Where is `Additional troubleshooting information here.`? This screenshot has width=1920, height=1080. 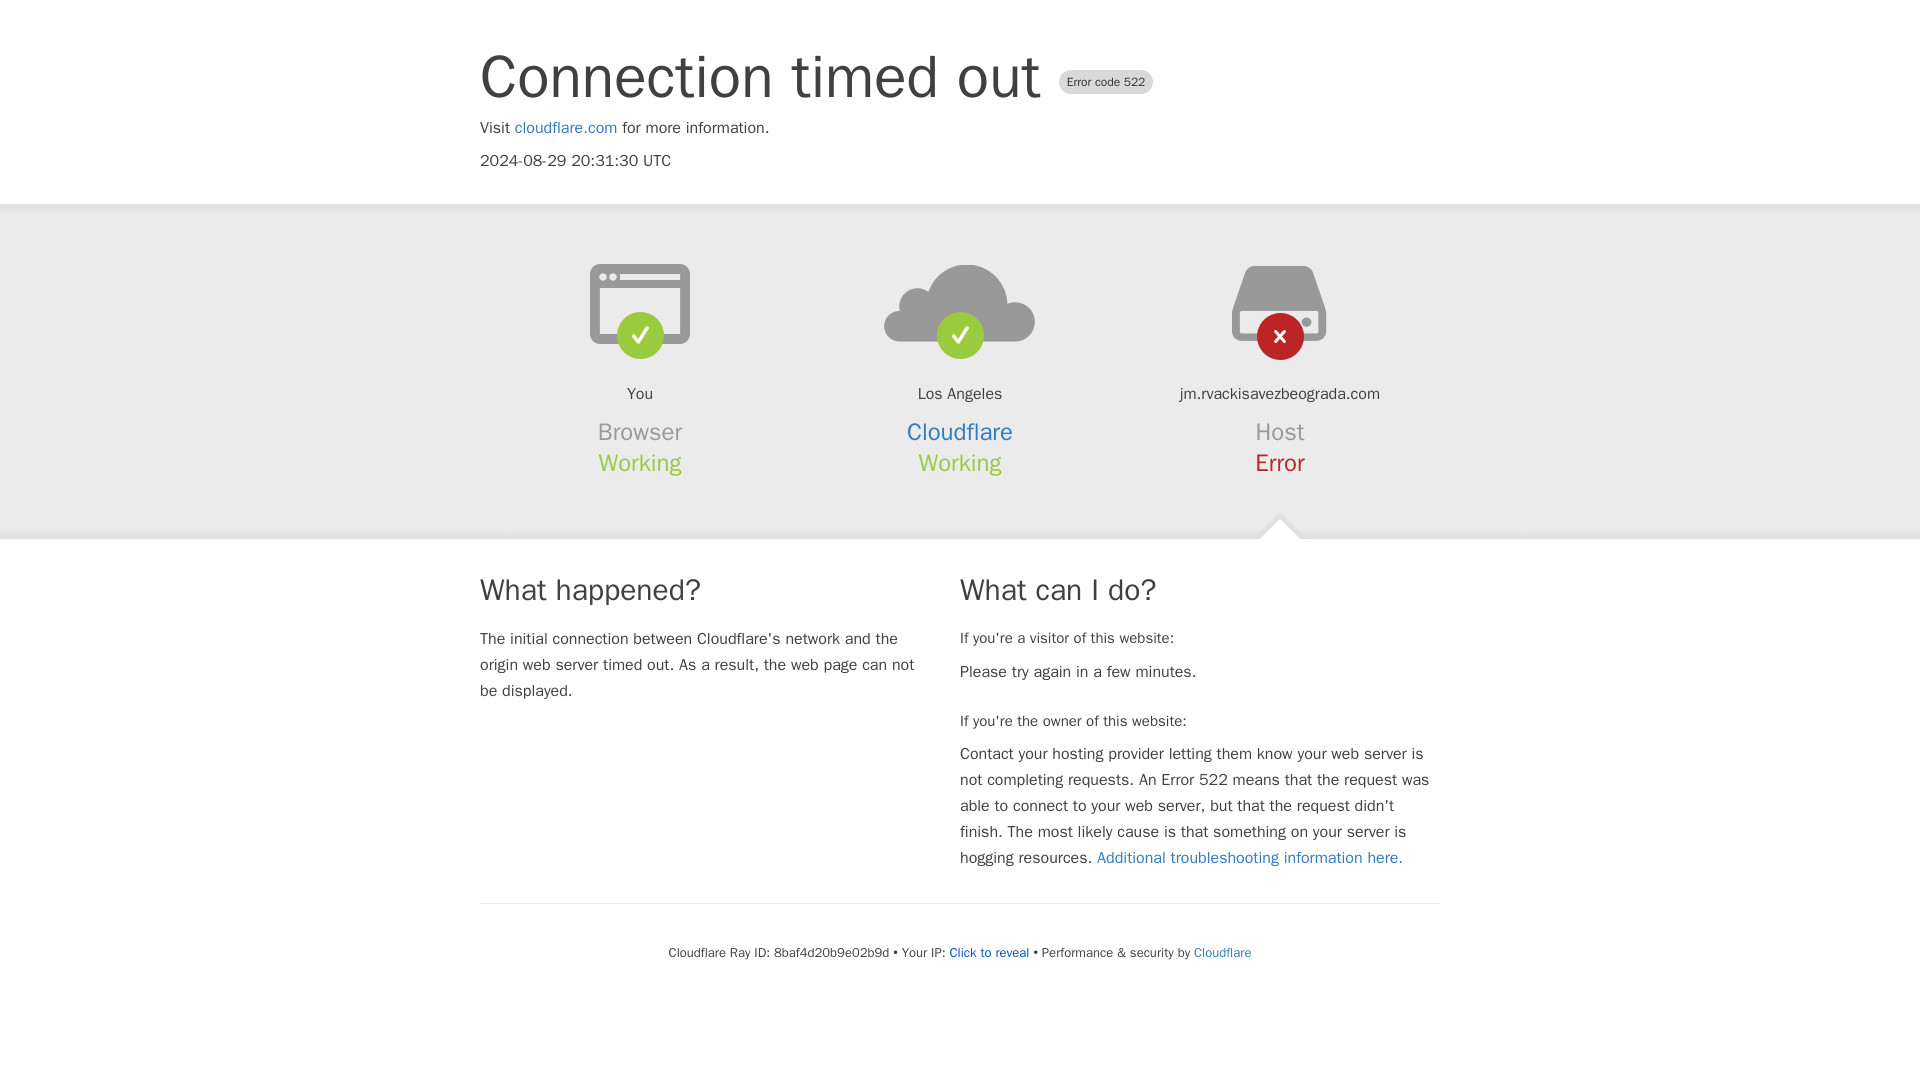
Additional troubleshooting information here. is located at coordinates (1250, 858).